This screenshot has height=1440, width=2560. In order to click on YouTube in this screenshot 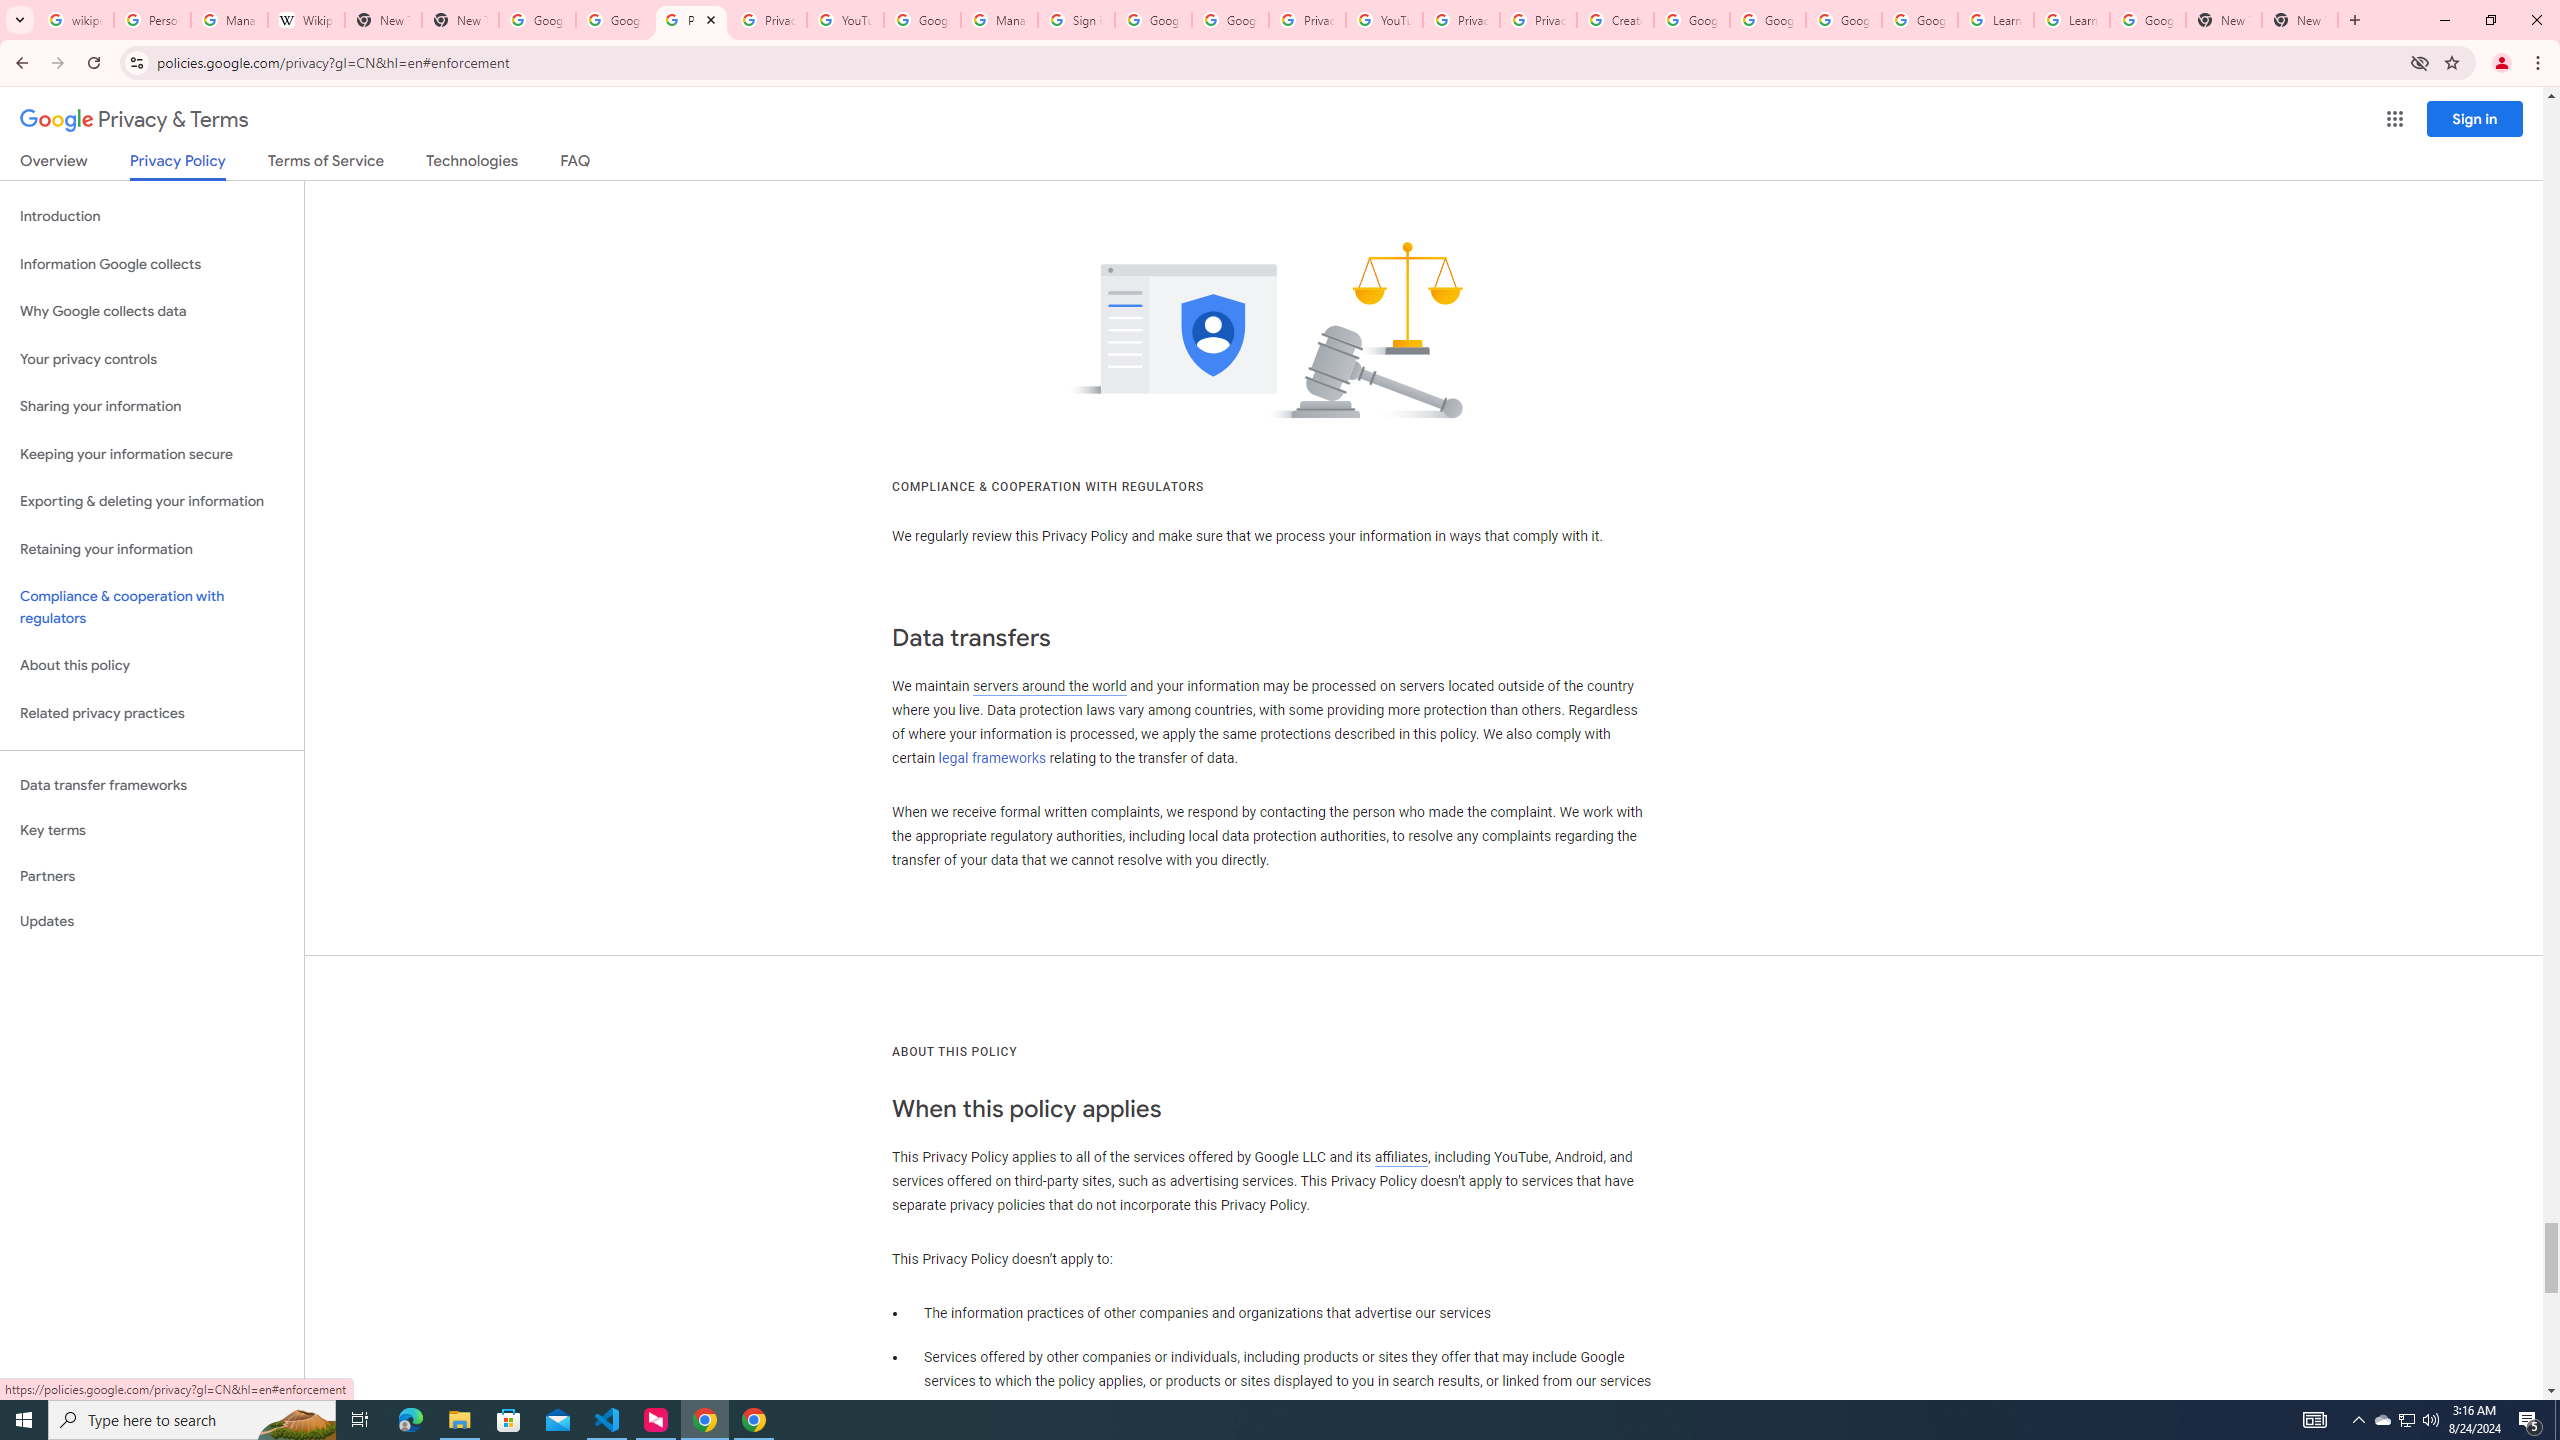, I will do `click(1384, 20)`.